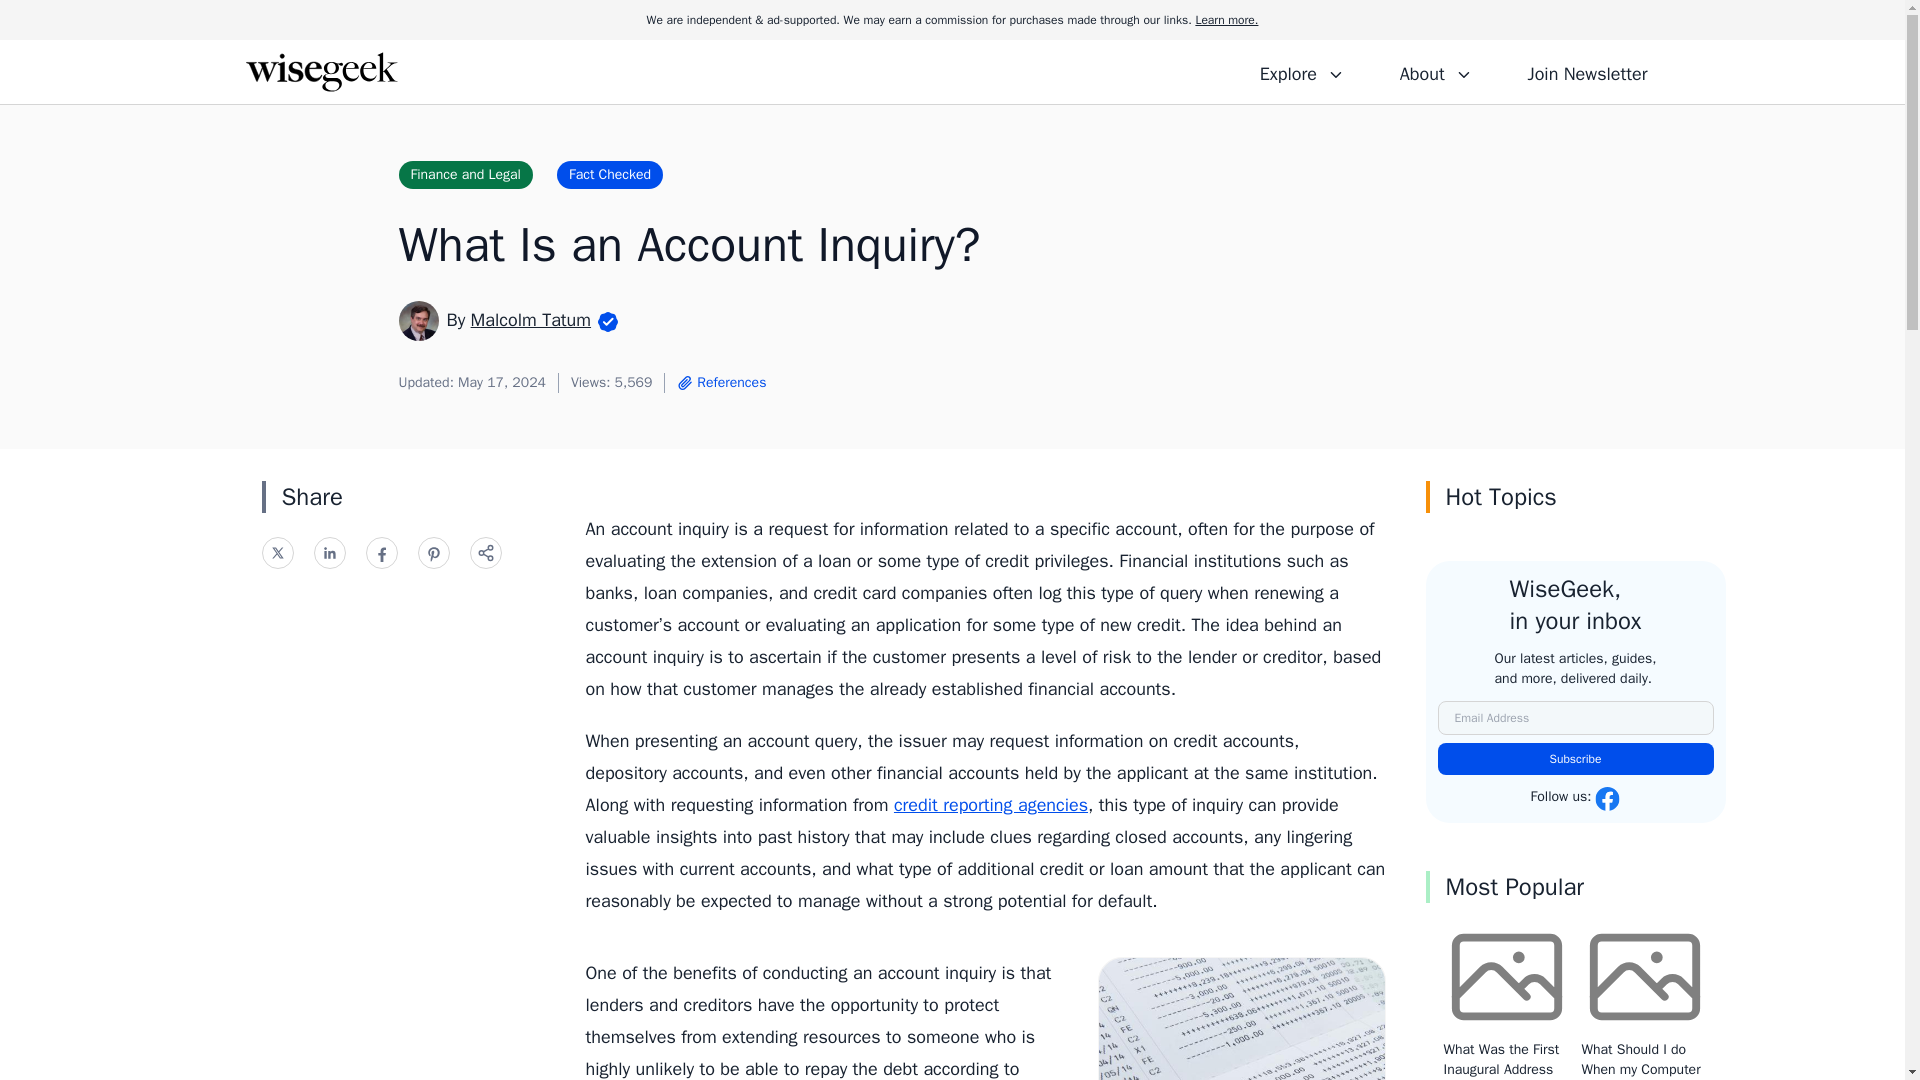  What do you see at coordinates (609, 174) in the screenshot?
I see `Fact Checked` at bounding box center [609, 174].